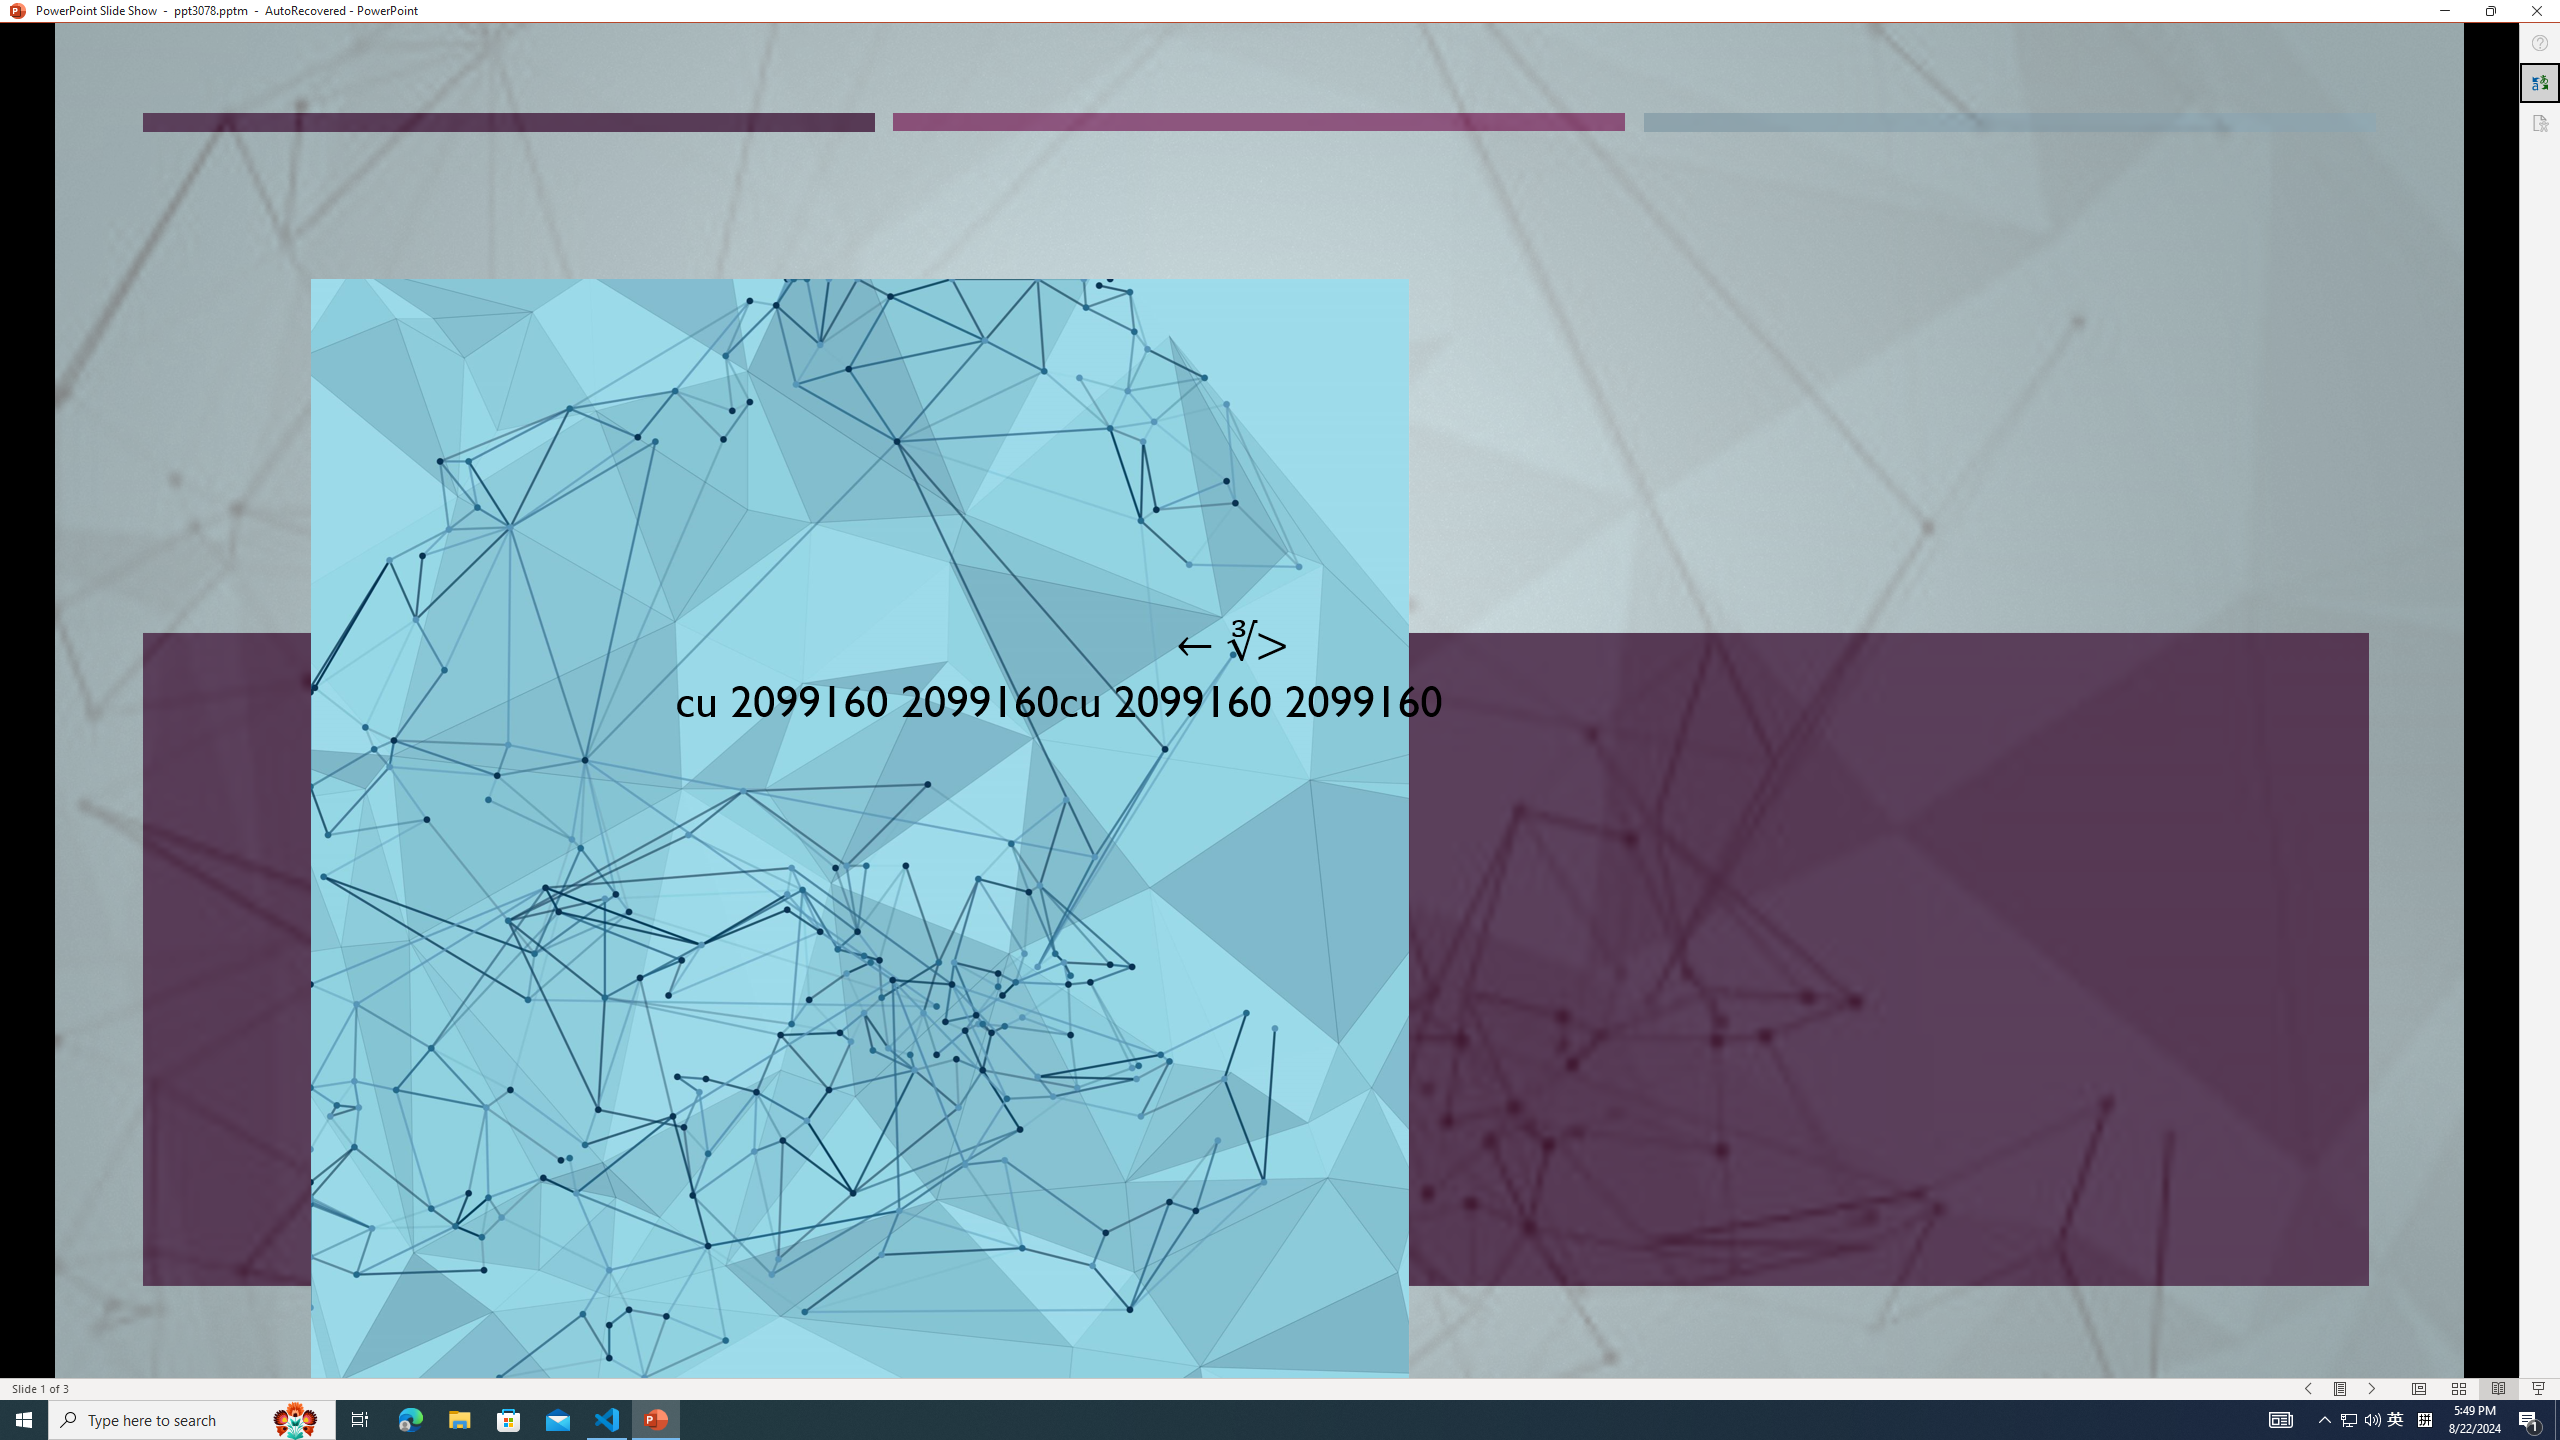 The height and width of the screenshot is (1440, 2560). I want to click on Slide Show Previous On, so click(2308, 1389).